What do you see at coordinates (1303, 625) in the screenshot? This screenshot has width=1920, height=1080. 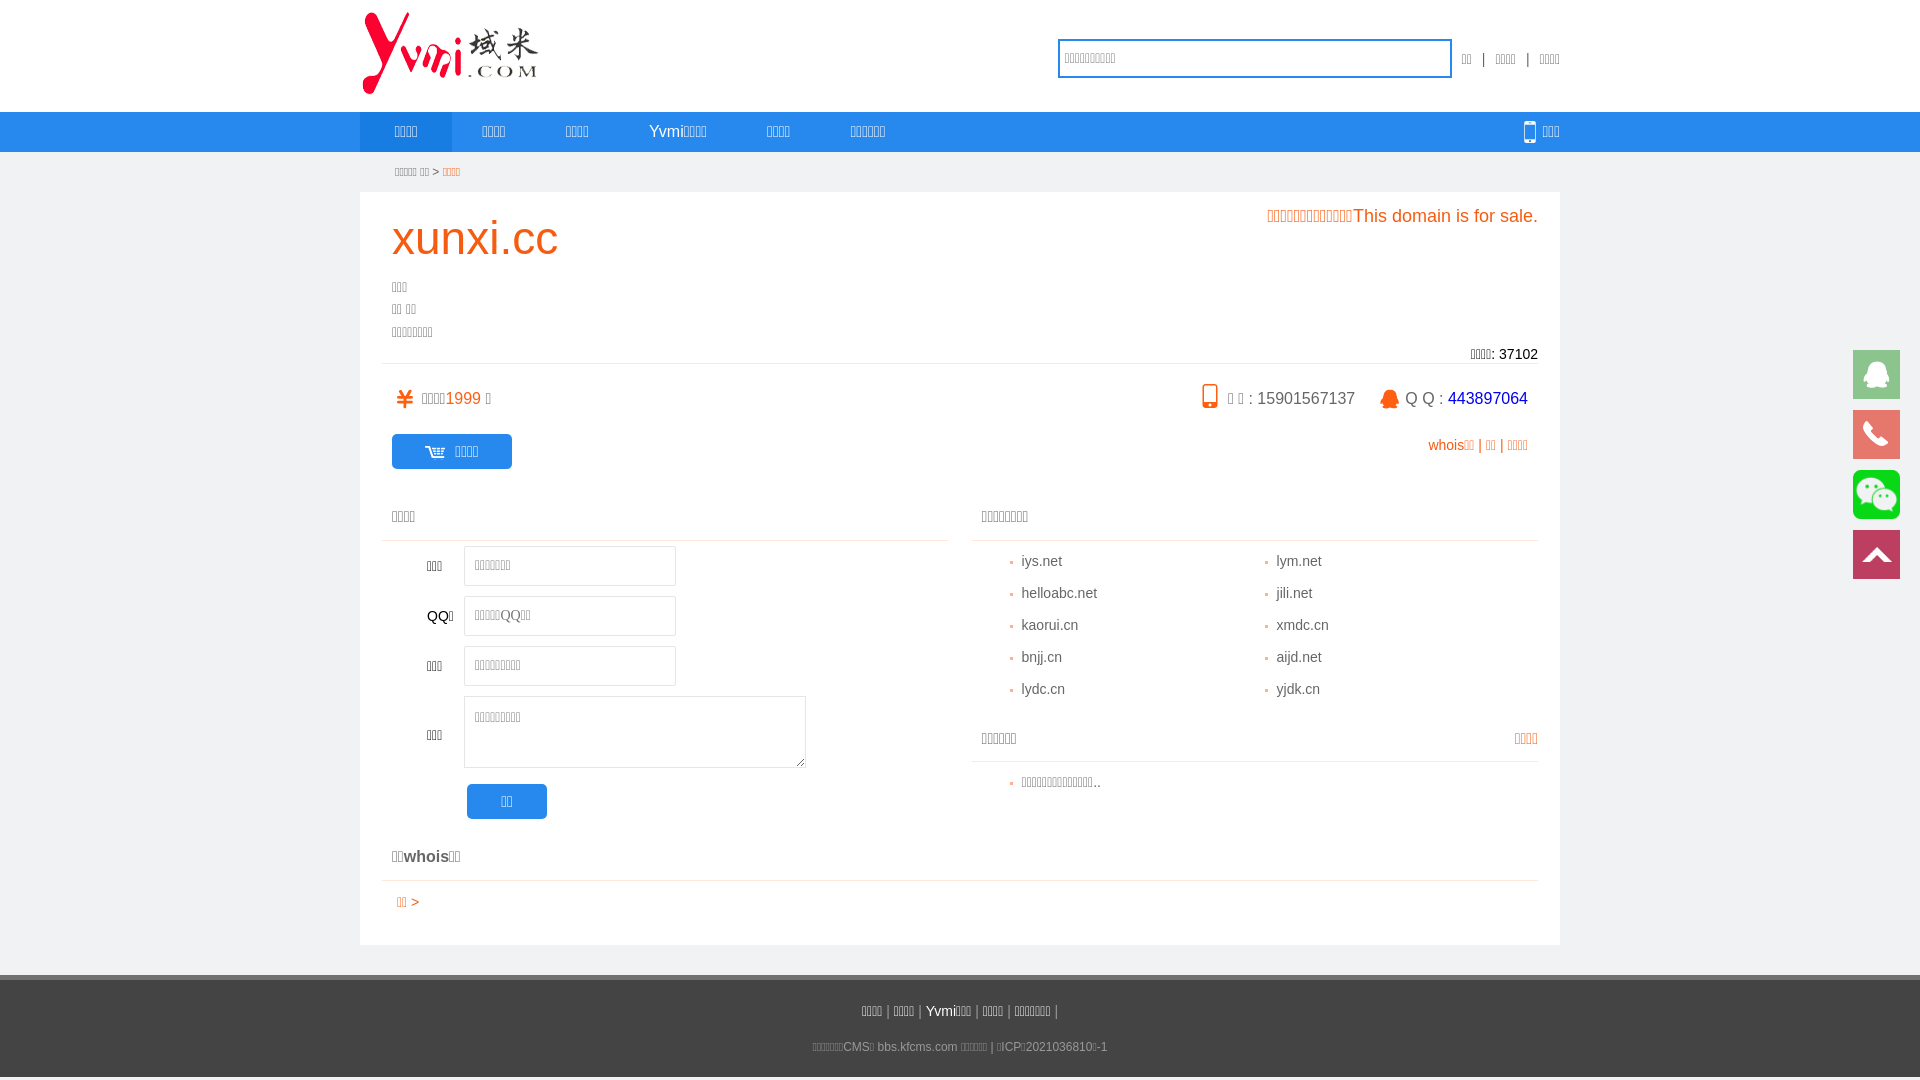 I see `xmdc.cn` at bounding box center [1303, 625].